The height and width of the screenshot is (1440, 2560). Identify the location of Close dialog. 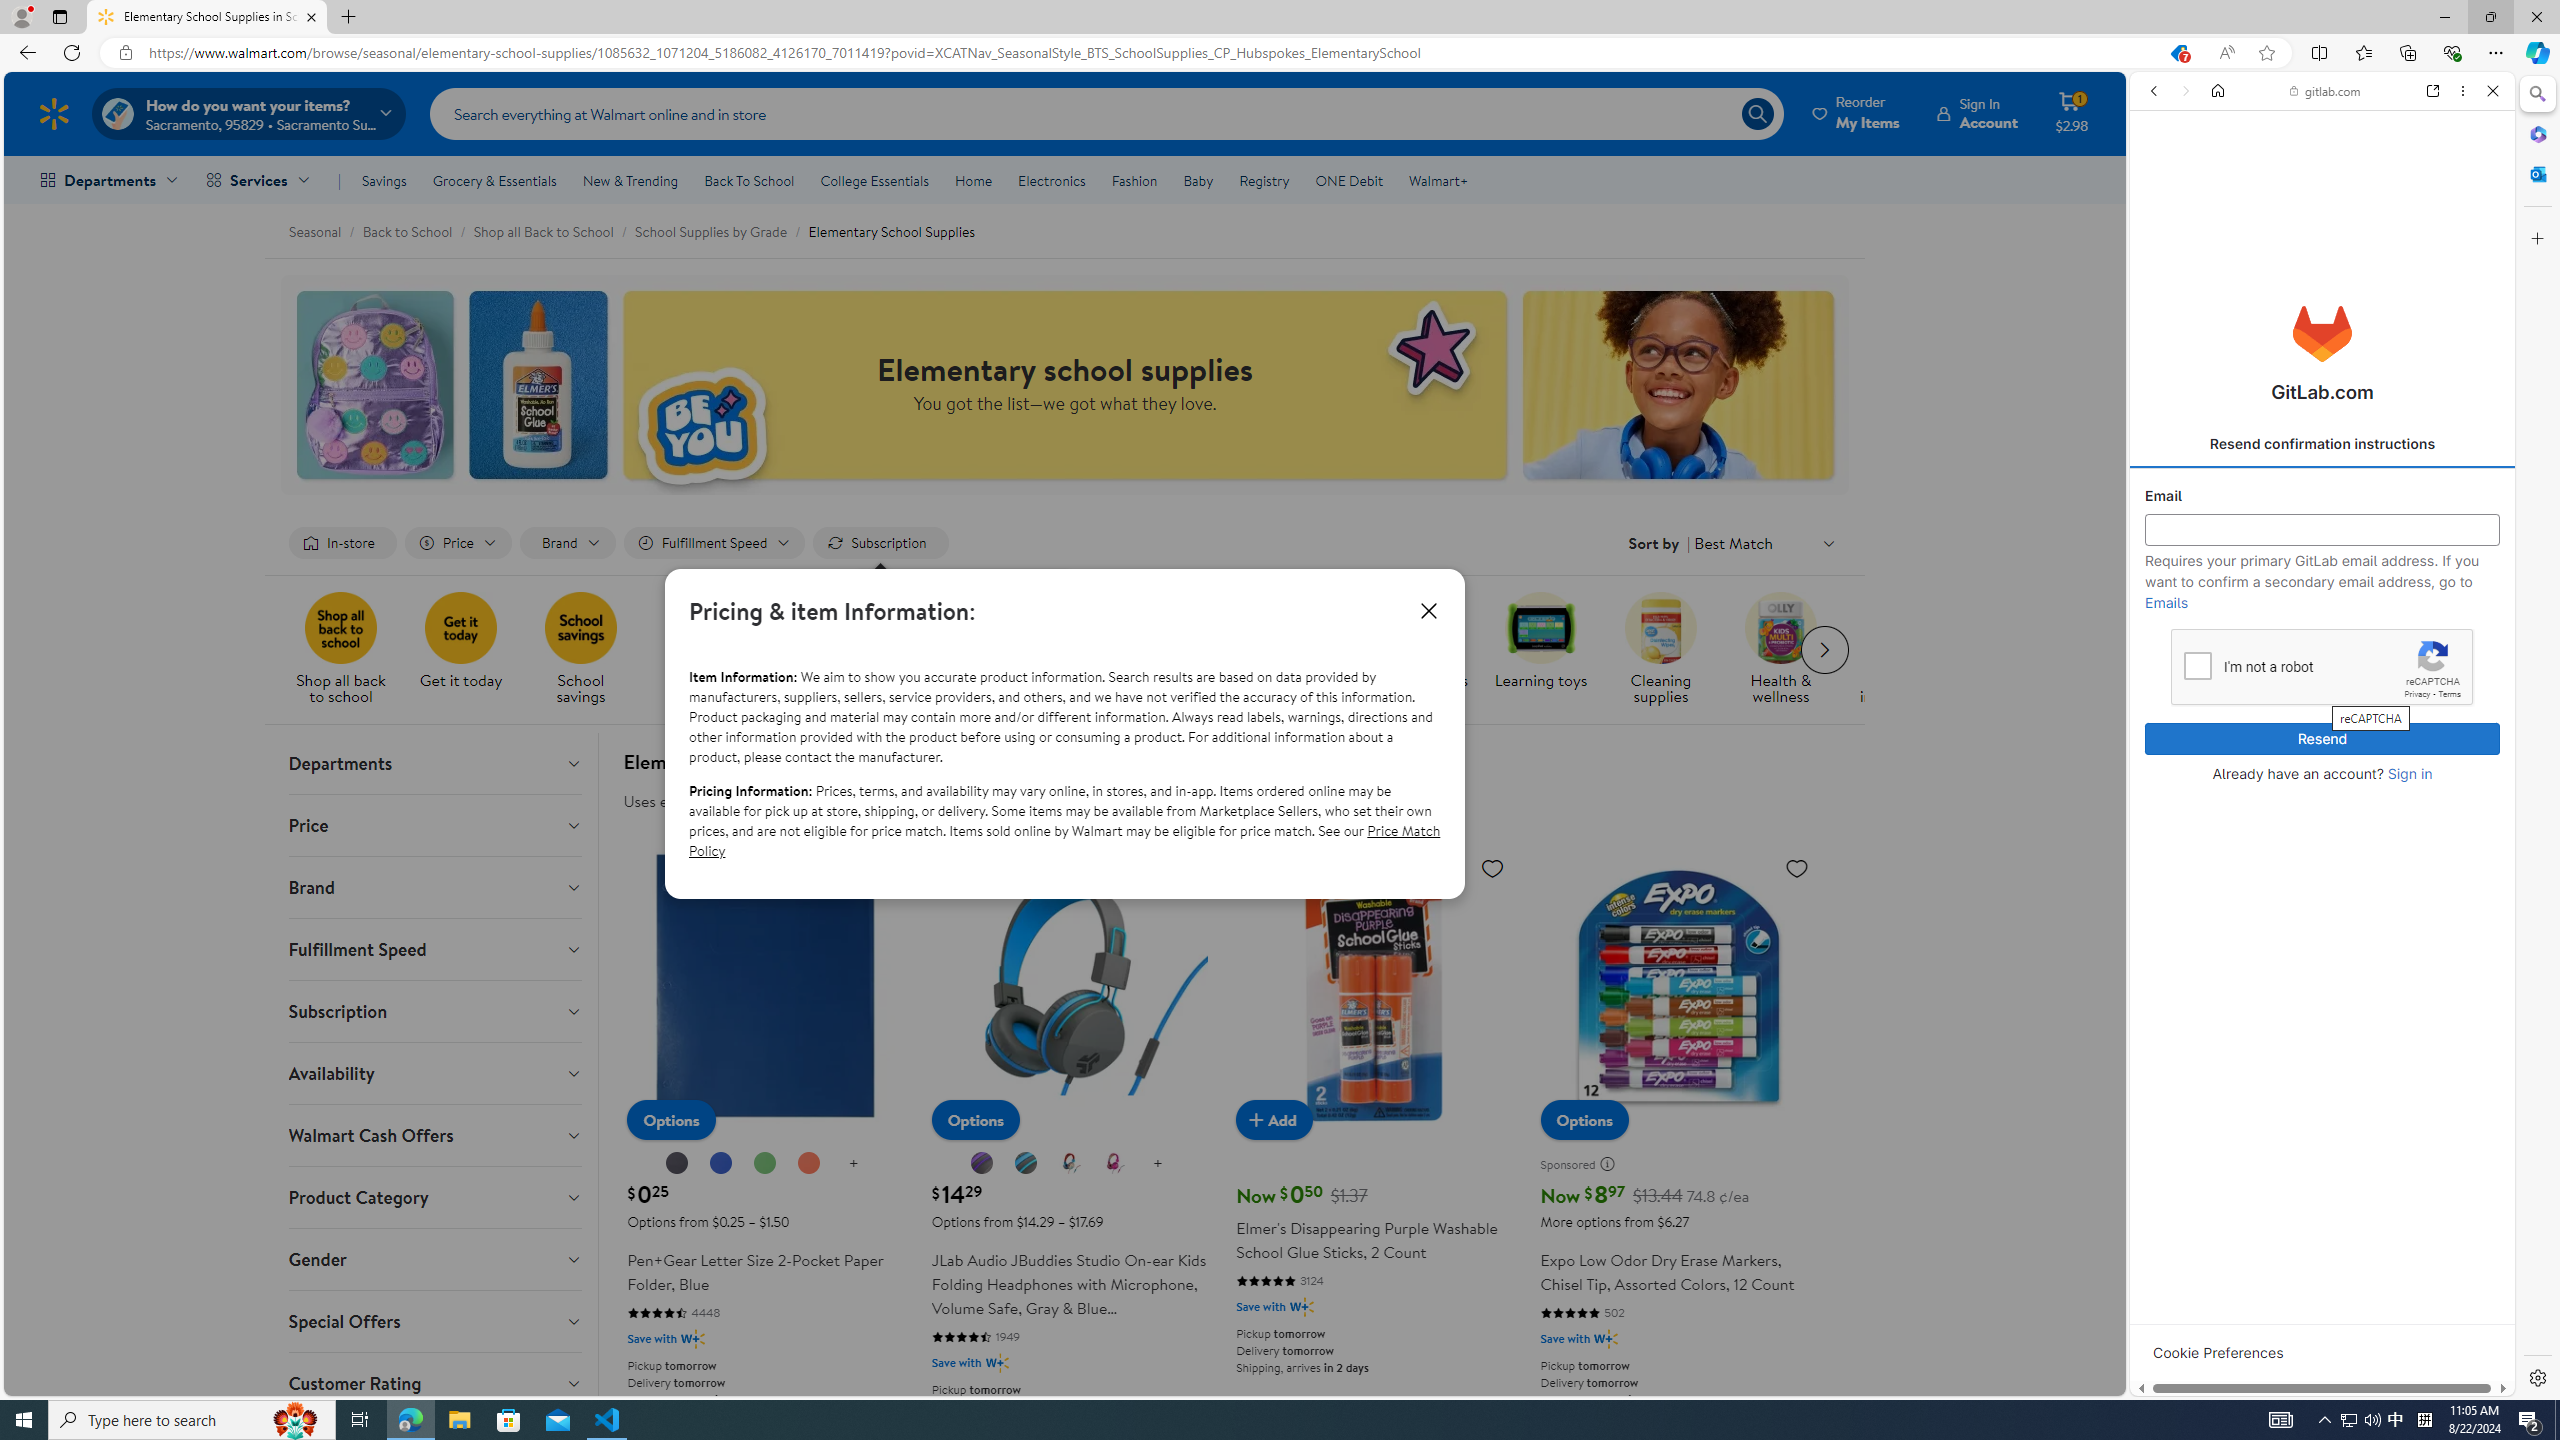
(1428, 610).